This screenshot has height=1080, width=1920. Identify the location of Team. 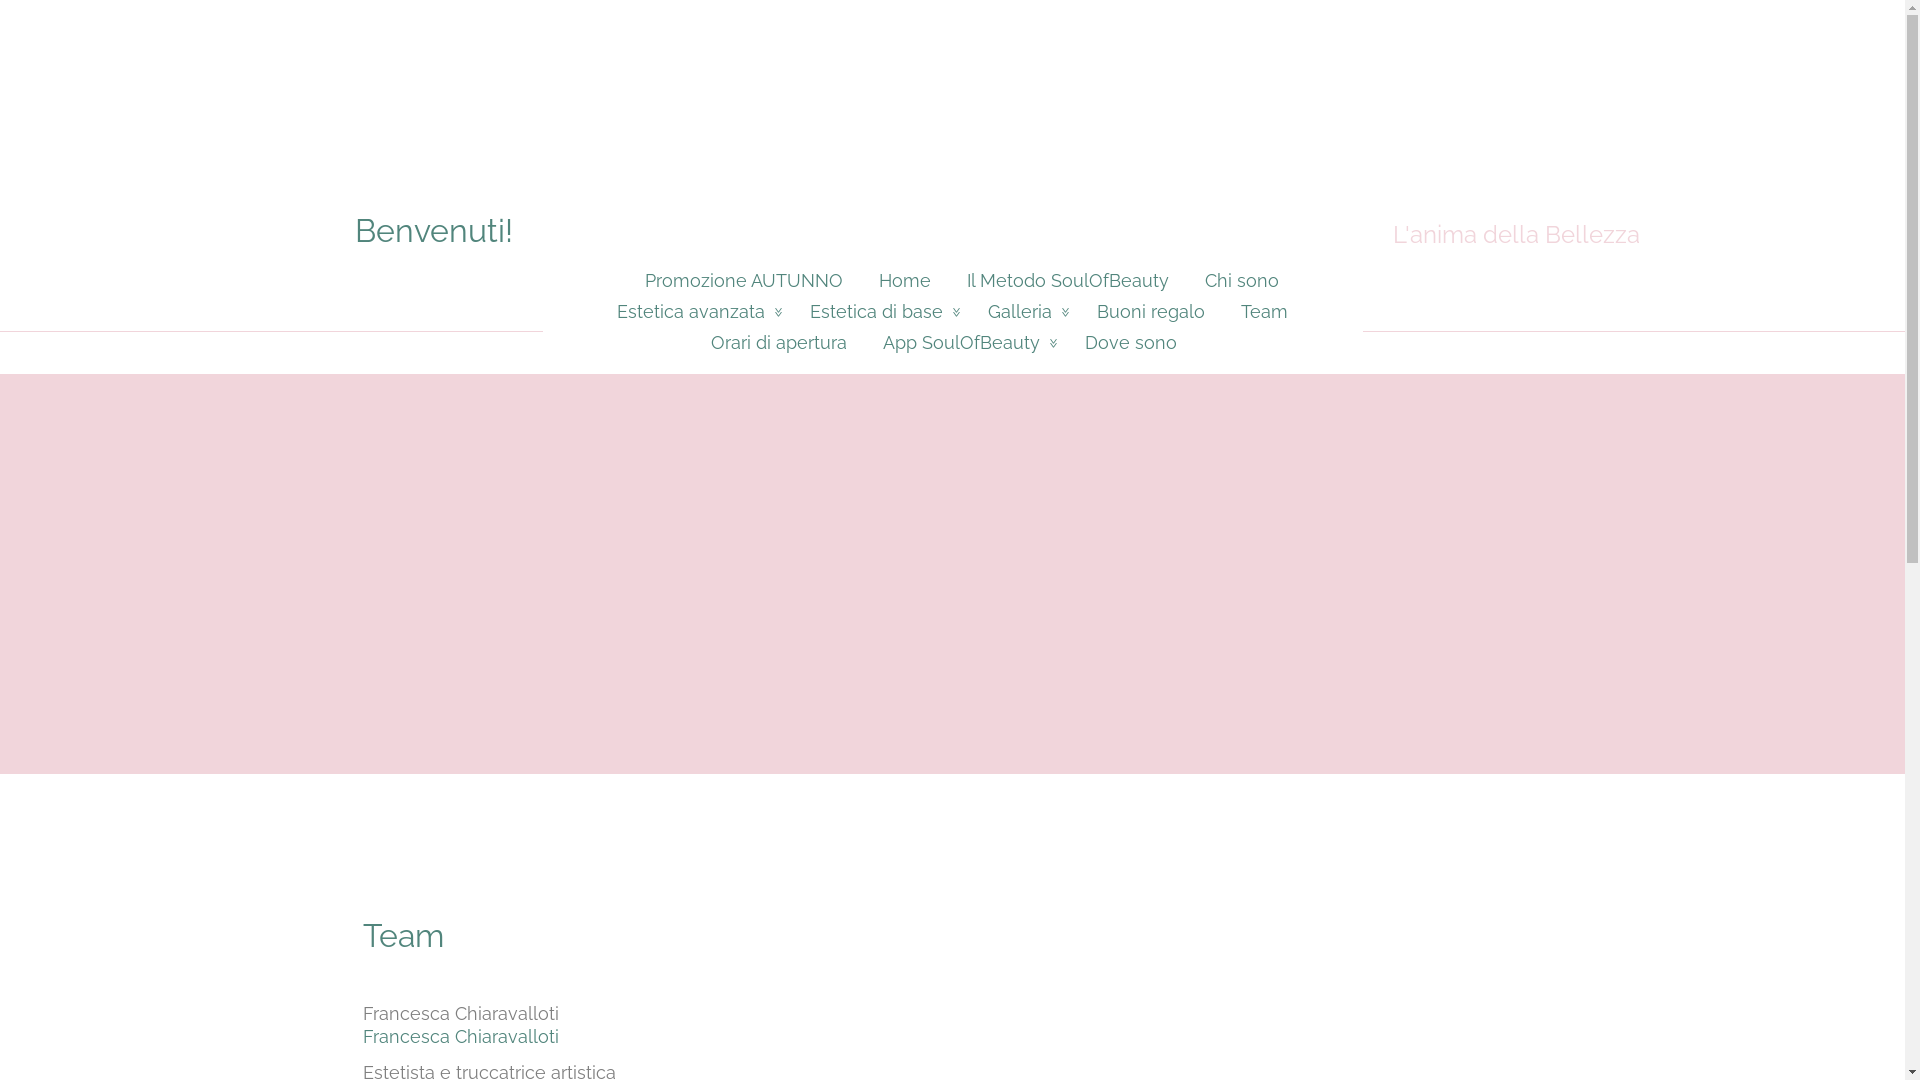
(1264, 312).